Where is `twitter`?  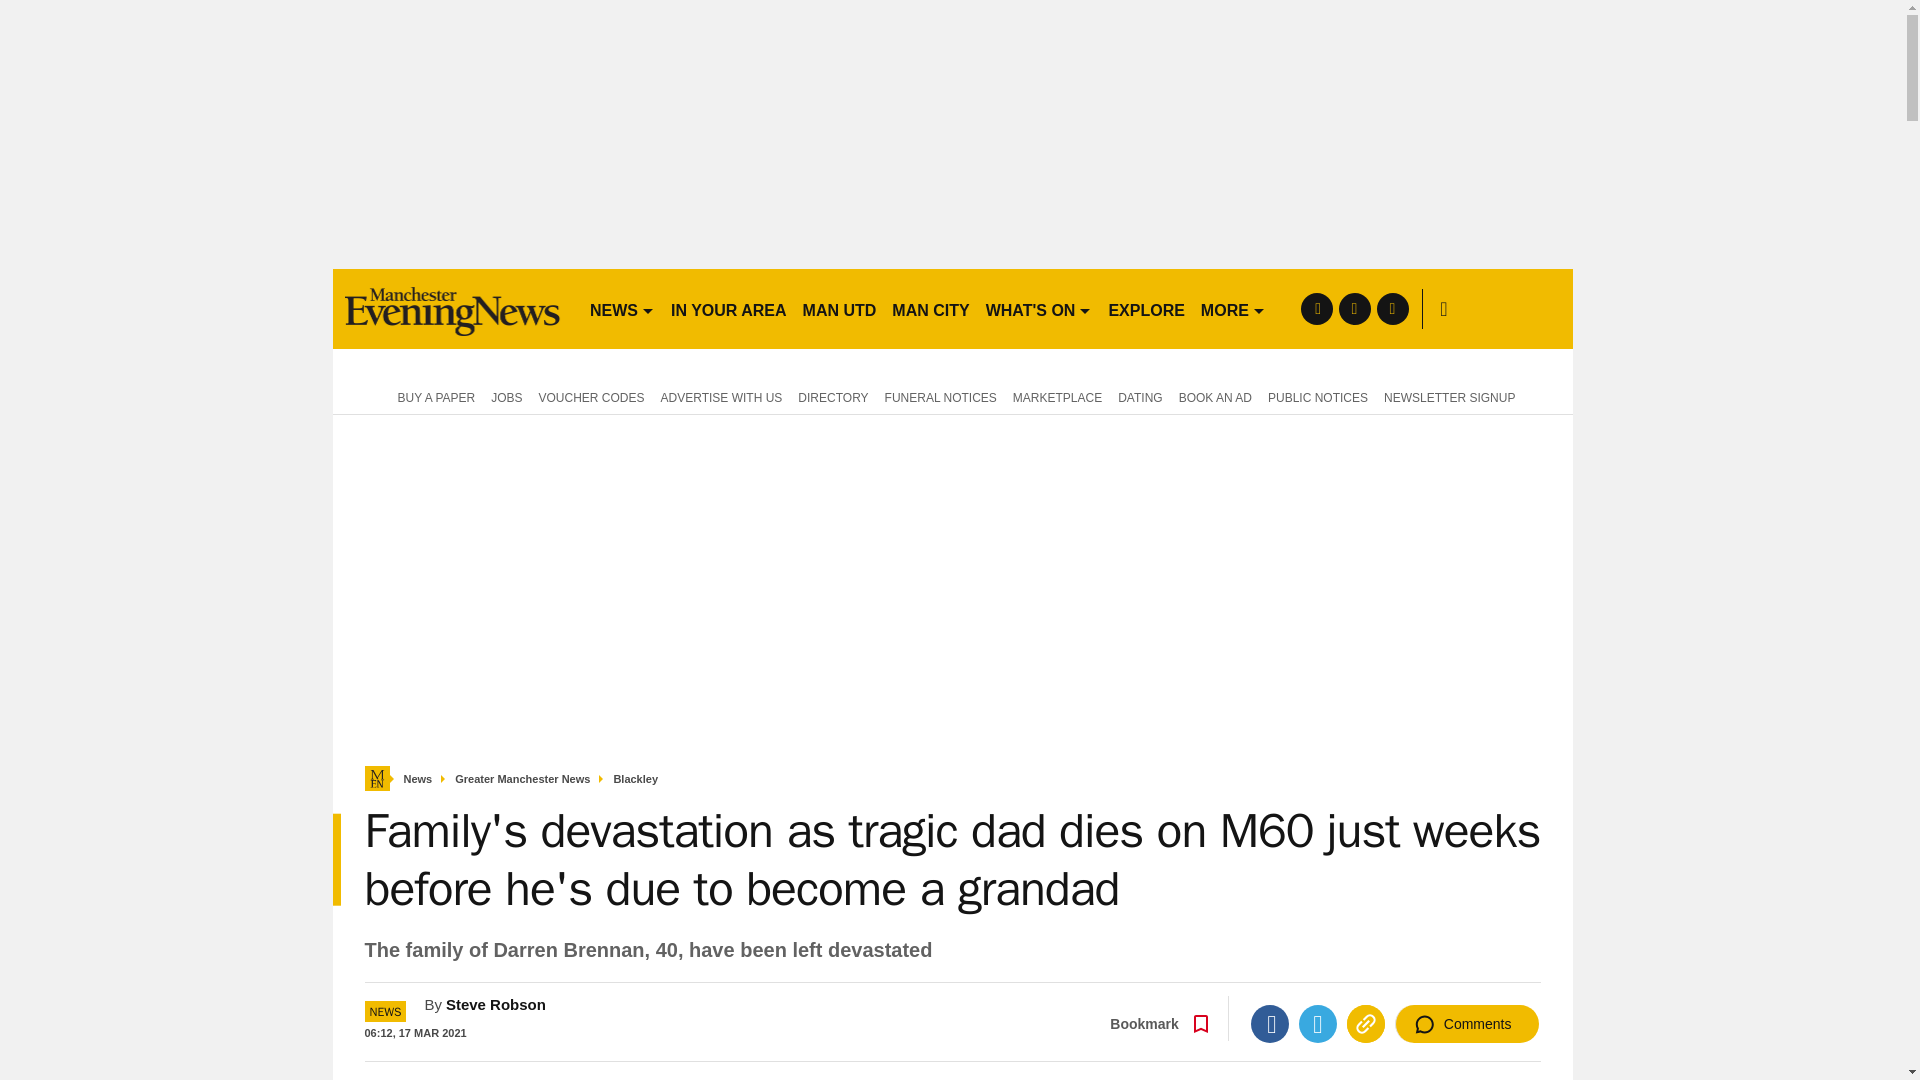 twitter is located at coordinates (1354, 308).